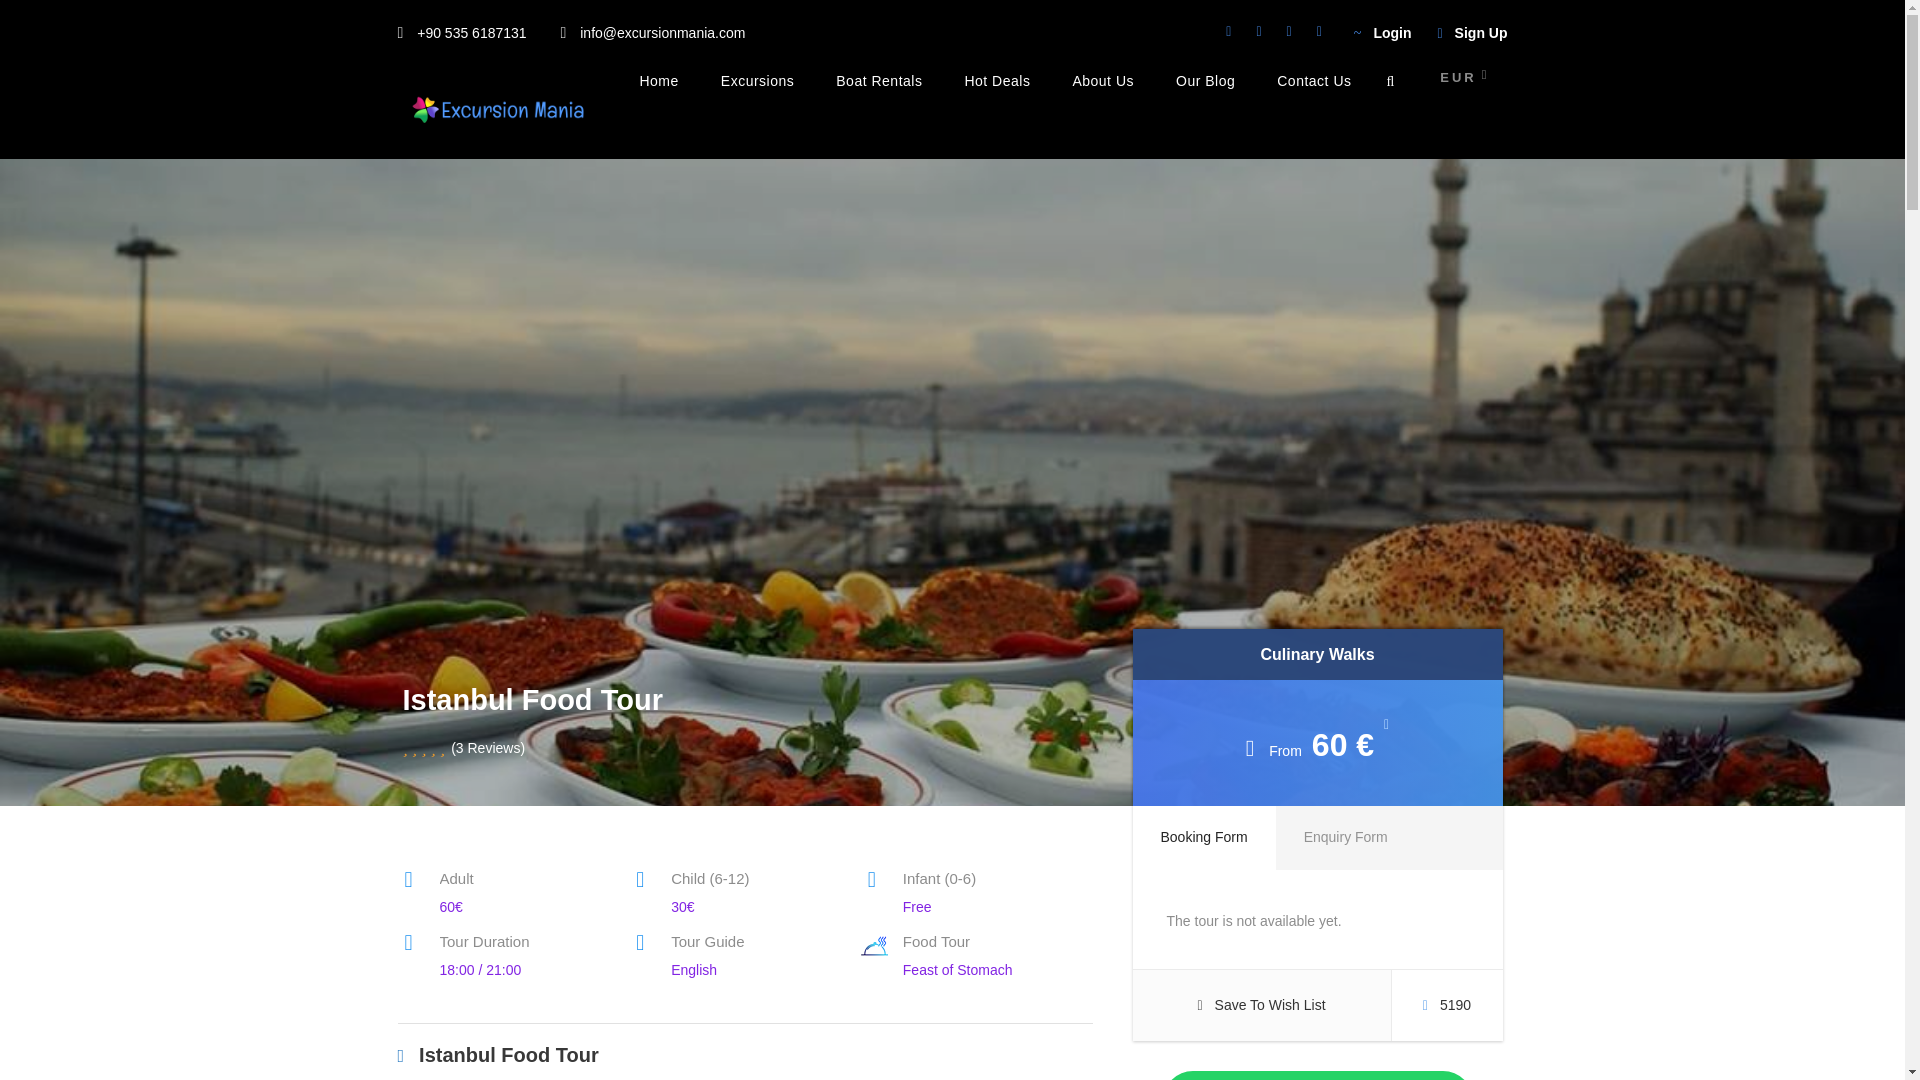  I want to click on yemek, so click(874, 946).